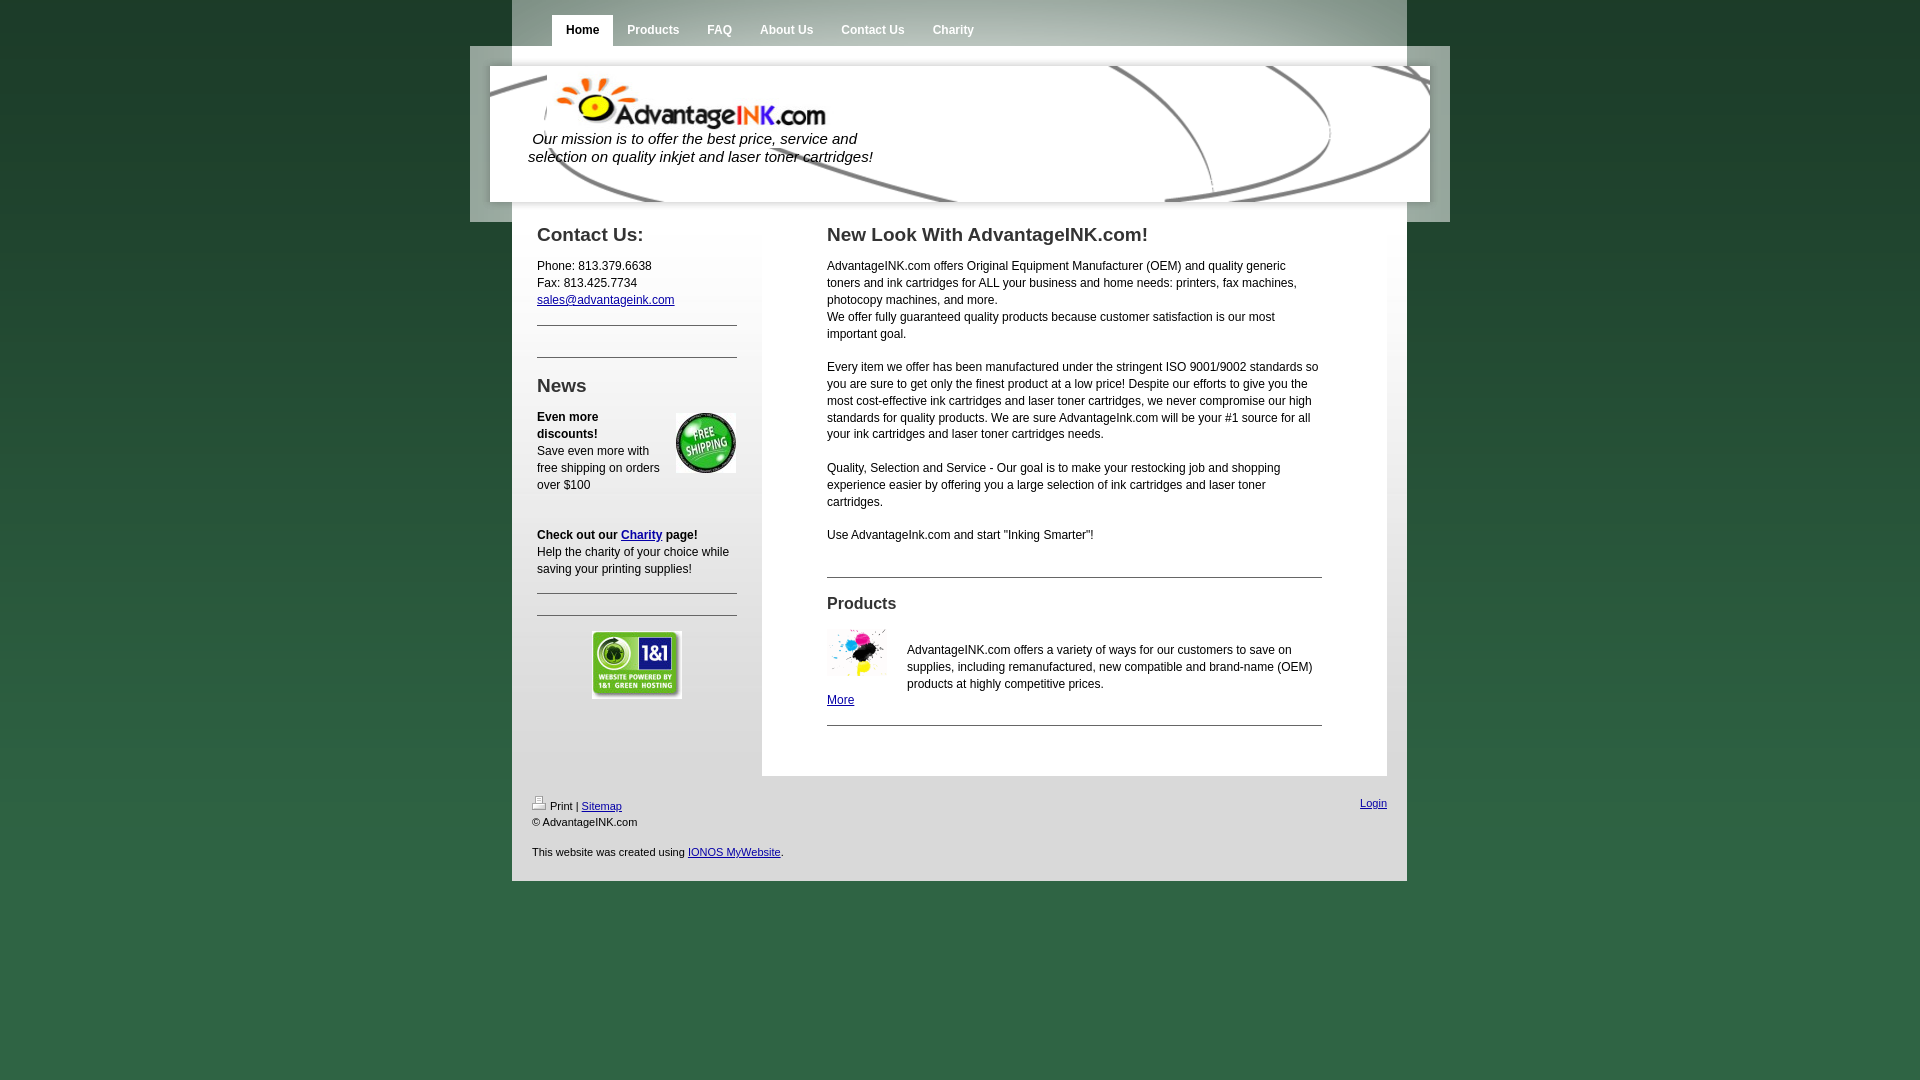  I want to click on Login, so click(1372, 802).